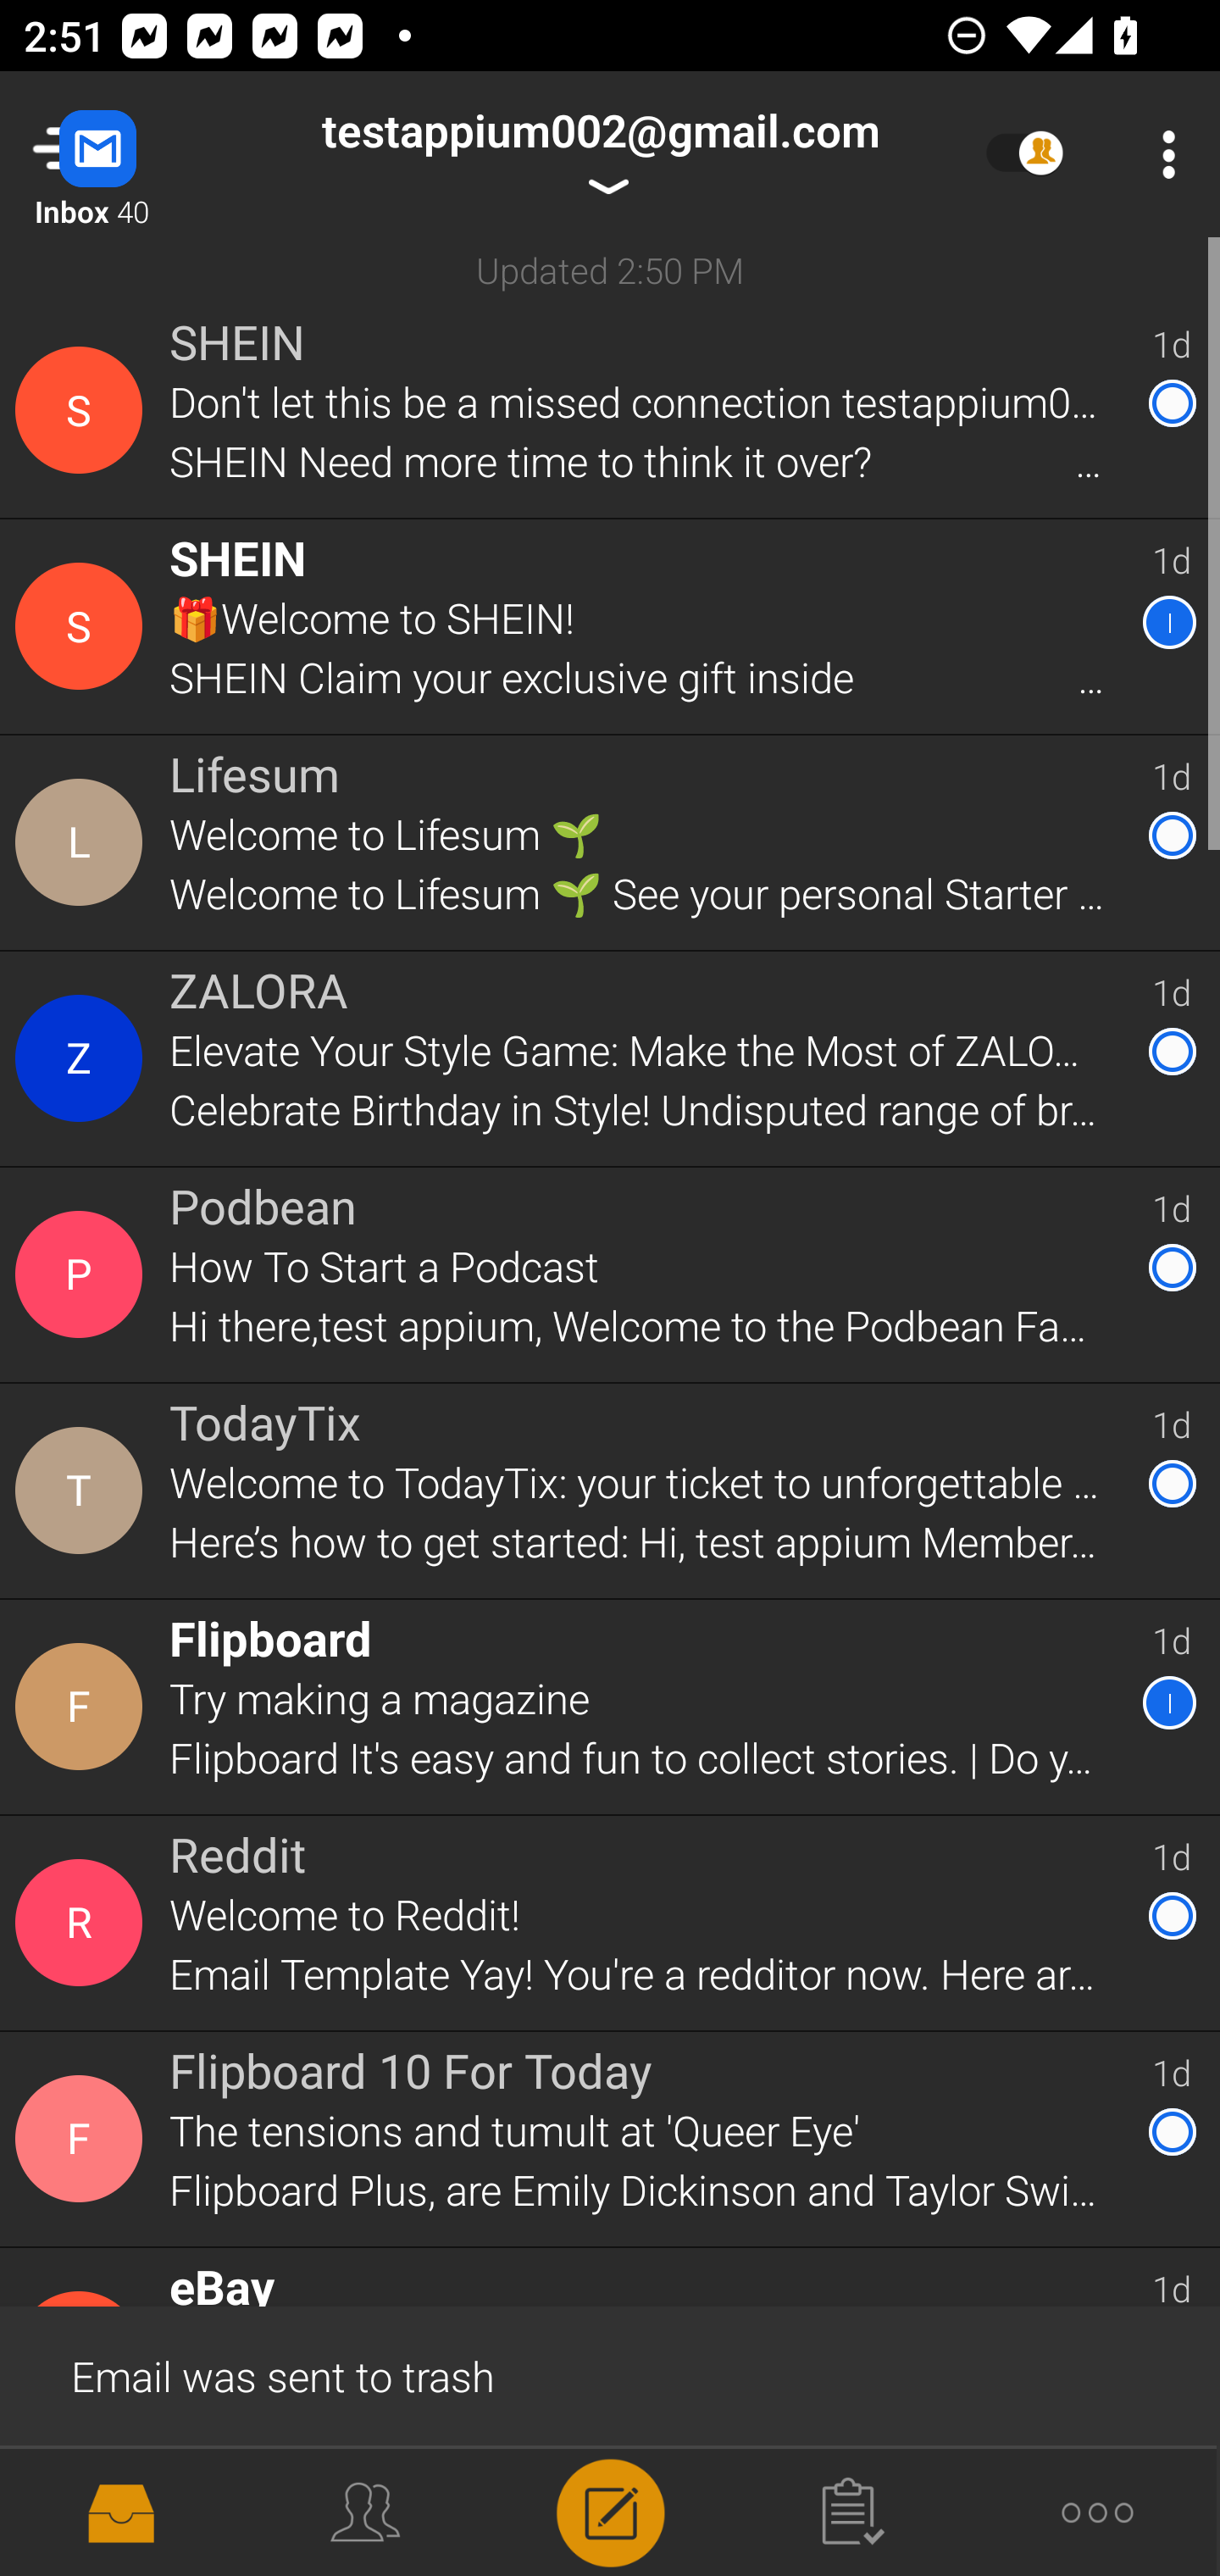  Describe the element at coordinates (83, 627) in the screenshot. I see `Contact Details` at that location.